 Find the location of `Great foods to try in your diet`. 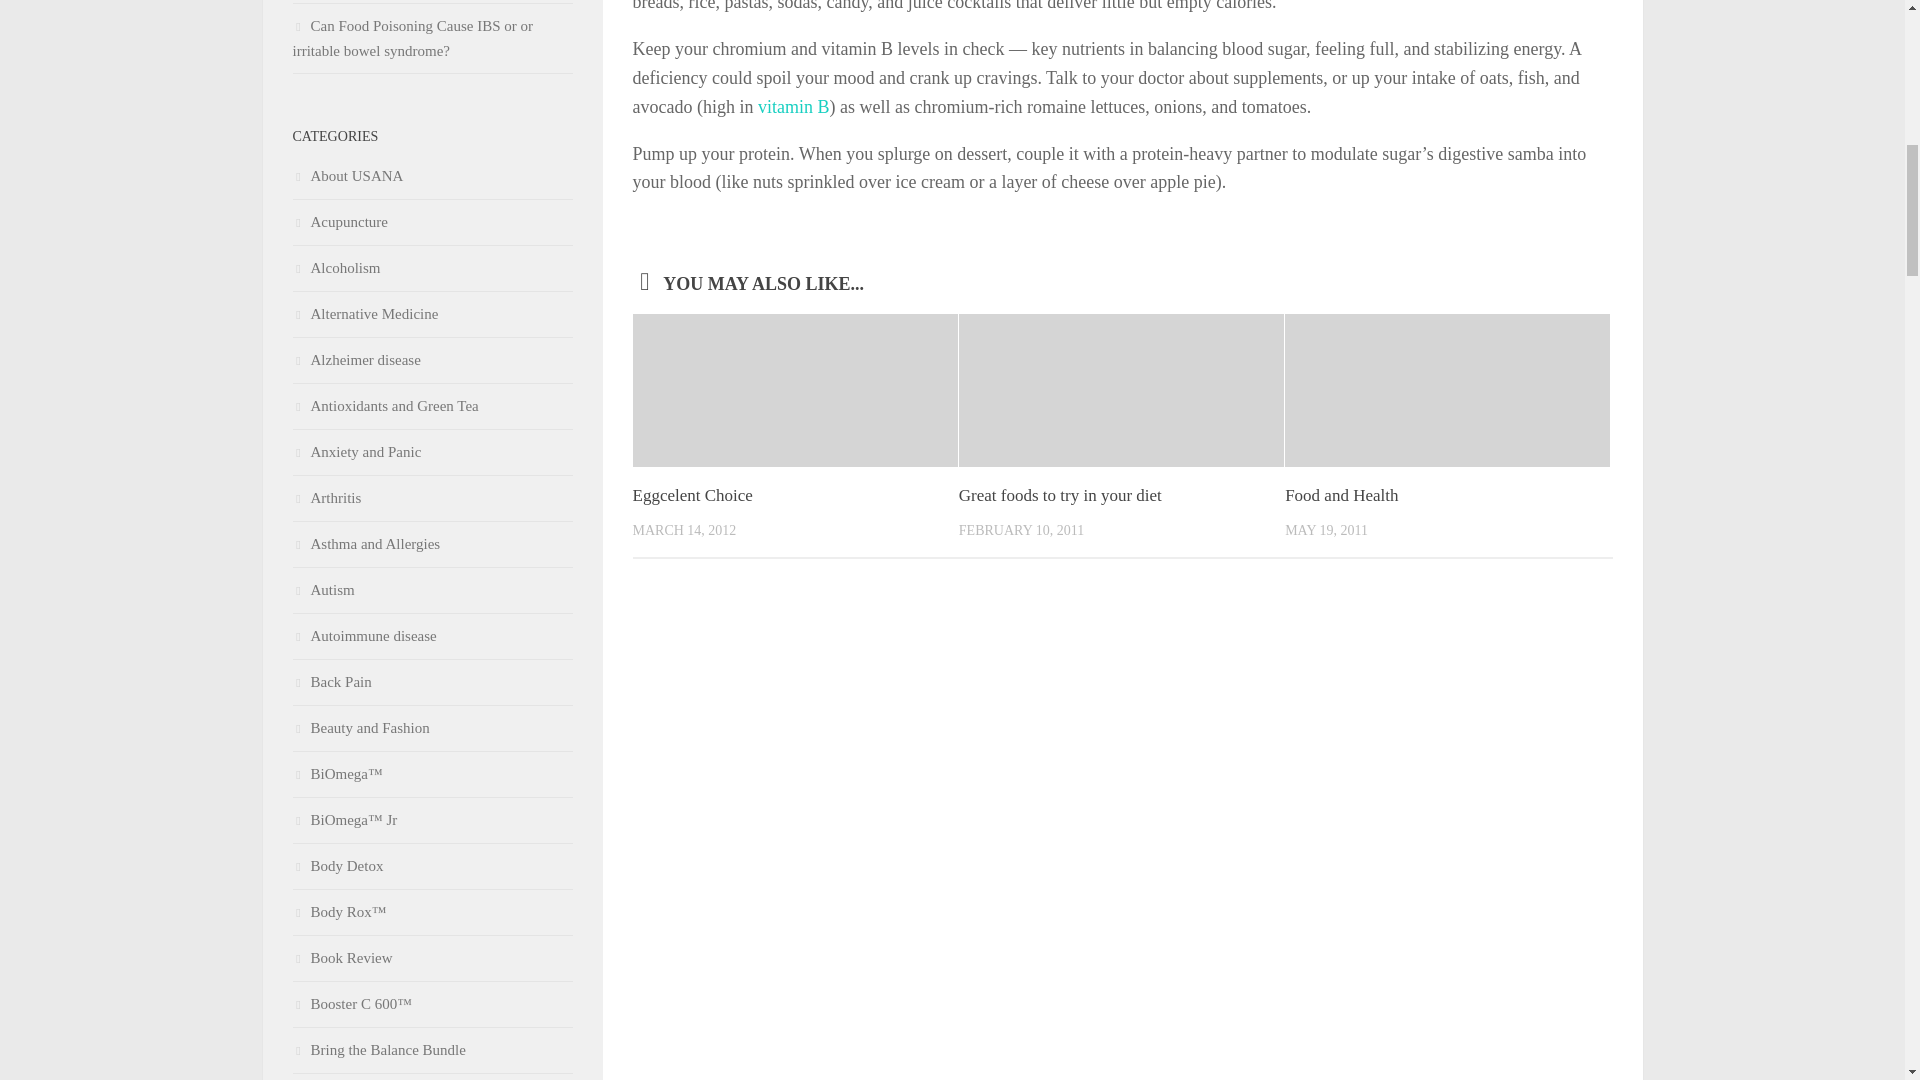

Great foods to try in your diet is located at coordinates (1060, 496).